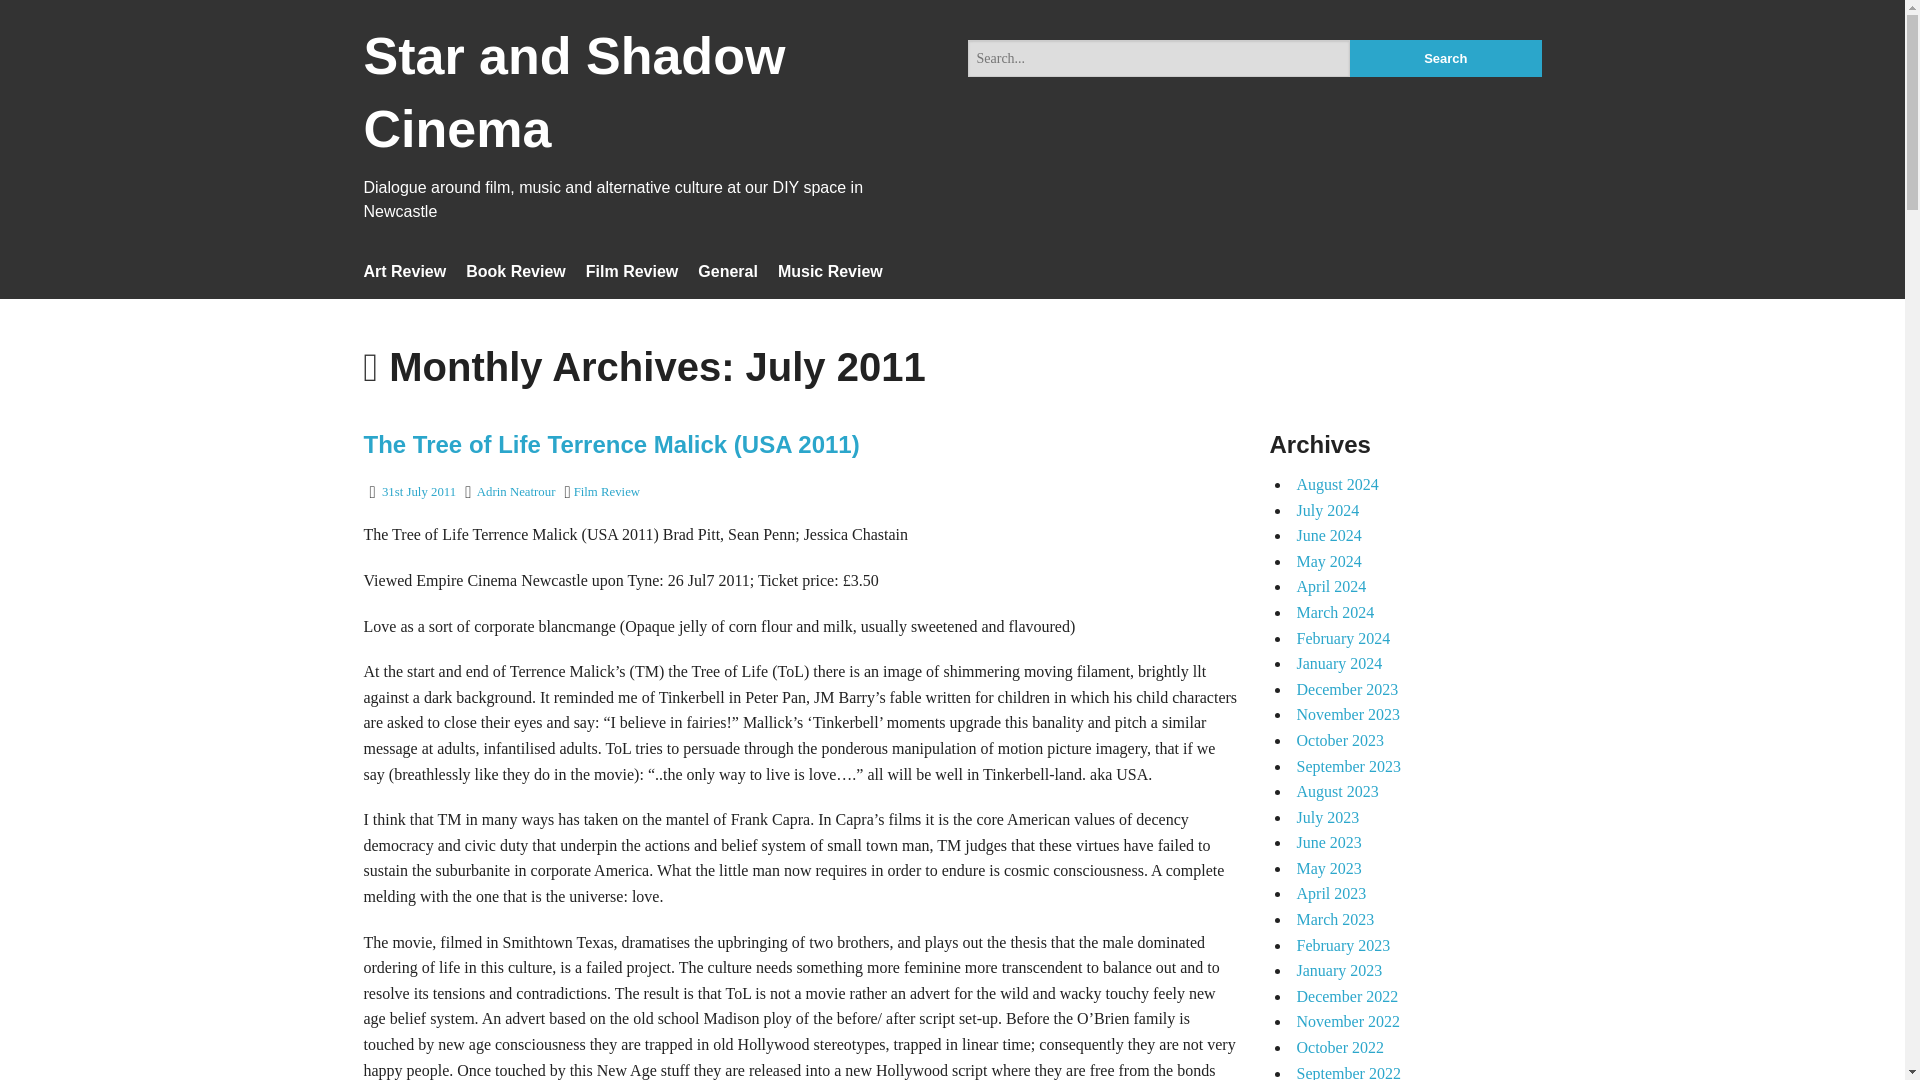 This screenshot has width=1920, height=1080. Describe the element at coordinates (1335, 612) in the screenshot. I see `March 2024` at that location.